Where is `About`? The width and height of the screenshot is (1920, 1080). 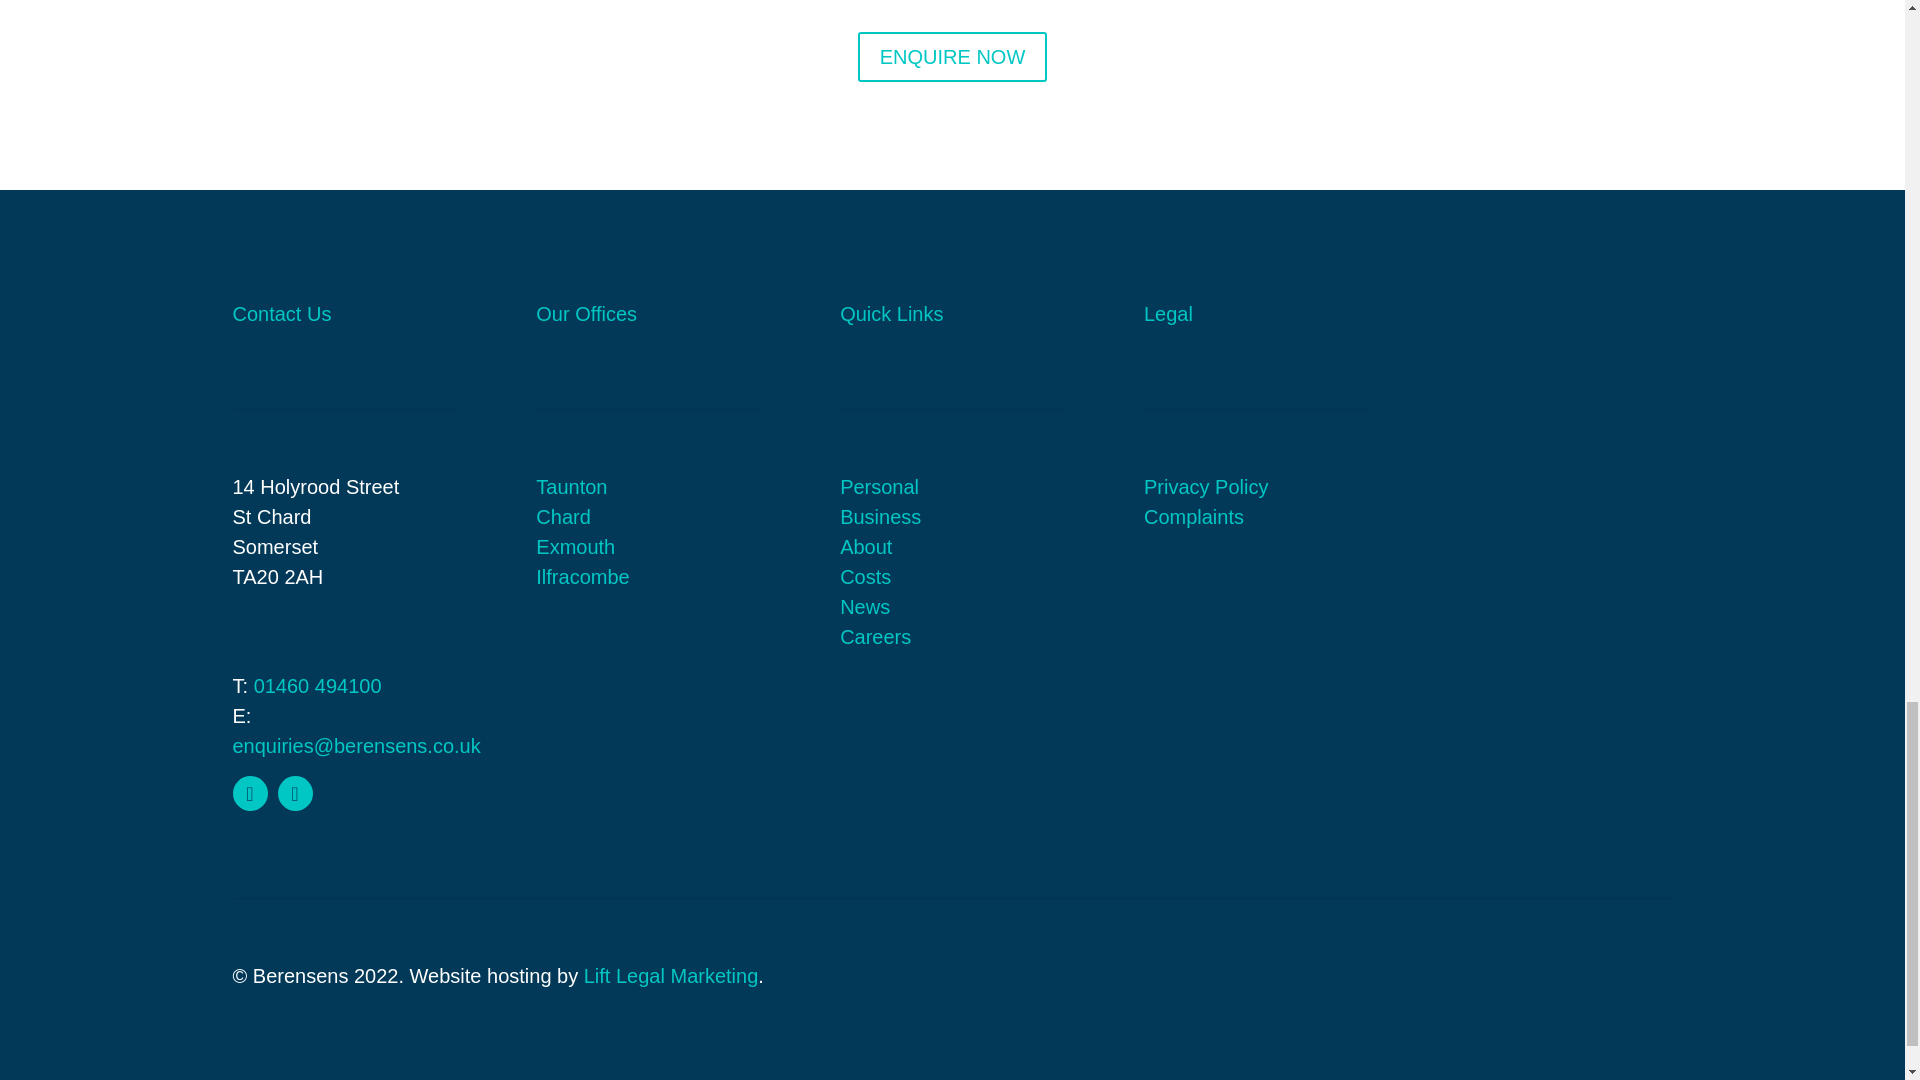 About is located at coordinates (866, 546).